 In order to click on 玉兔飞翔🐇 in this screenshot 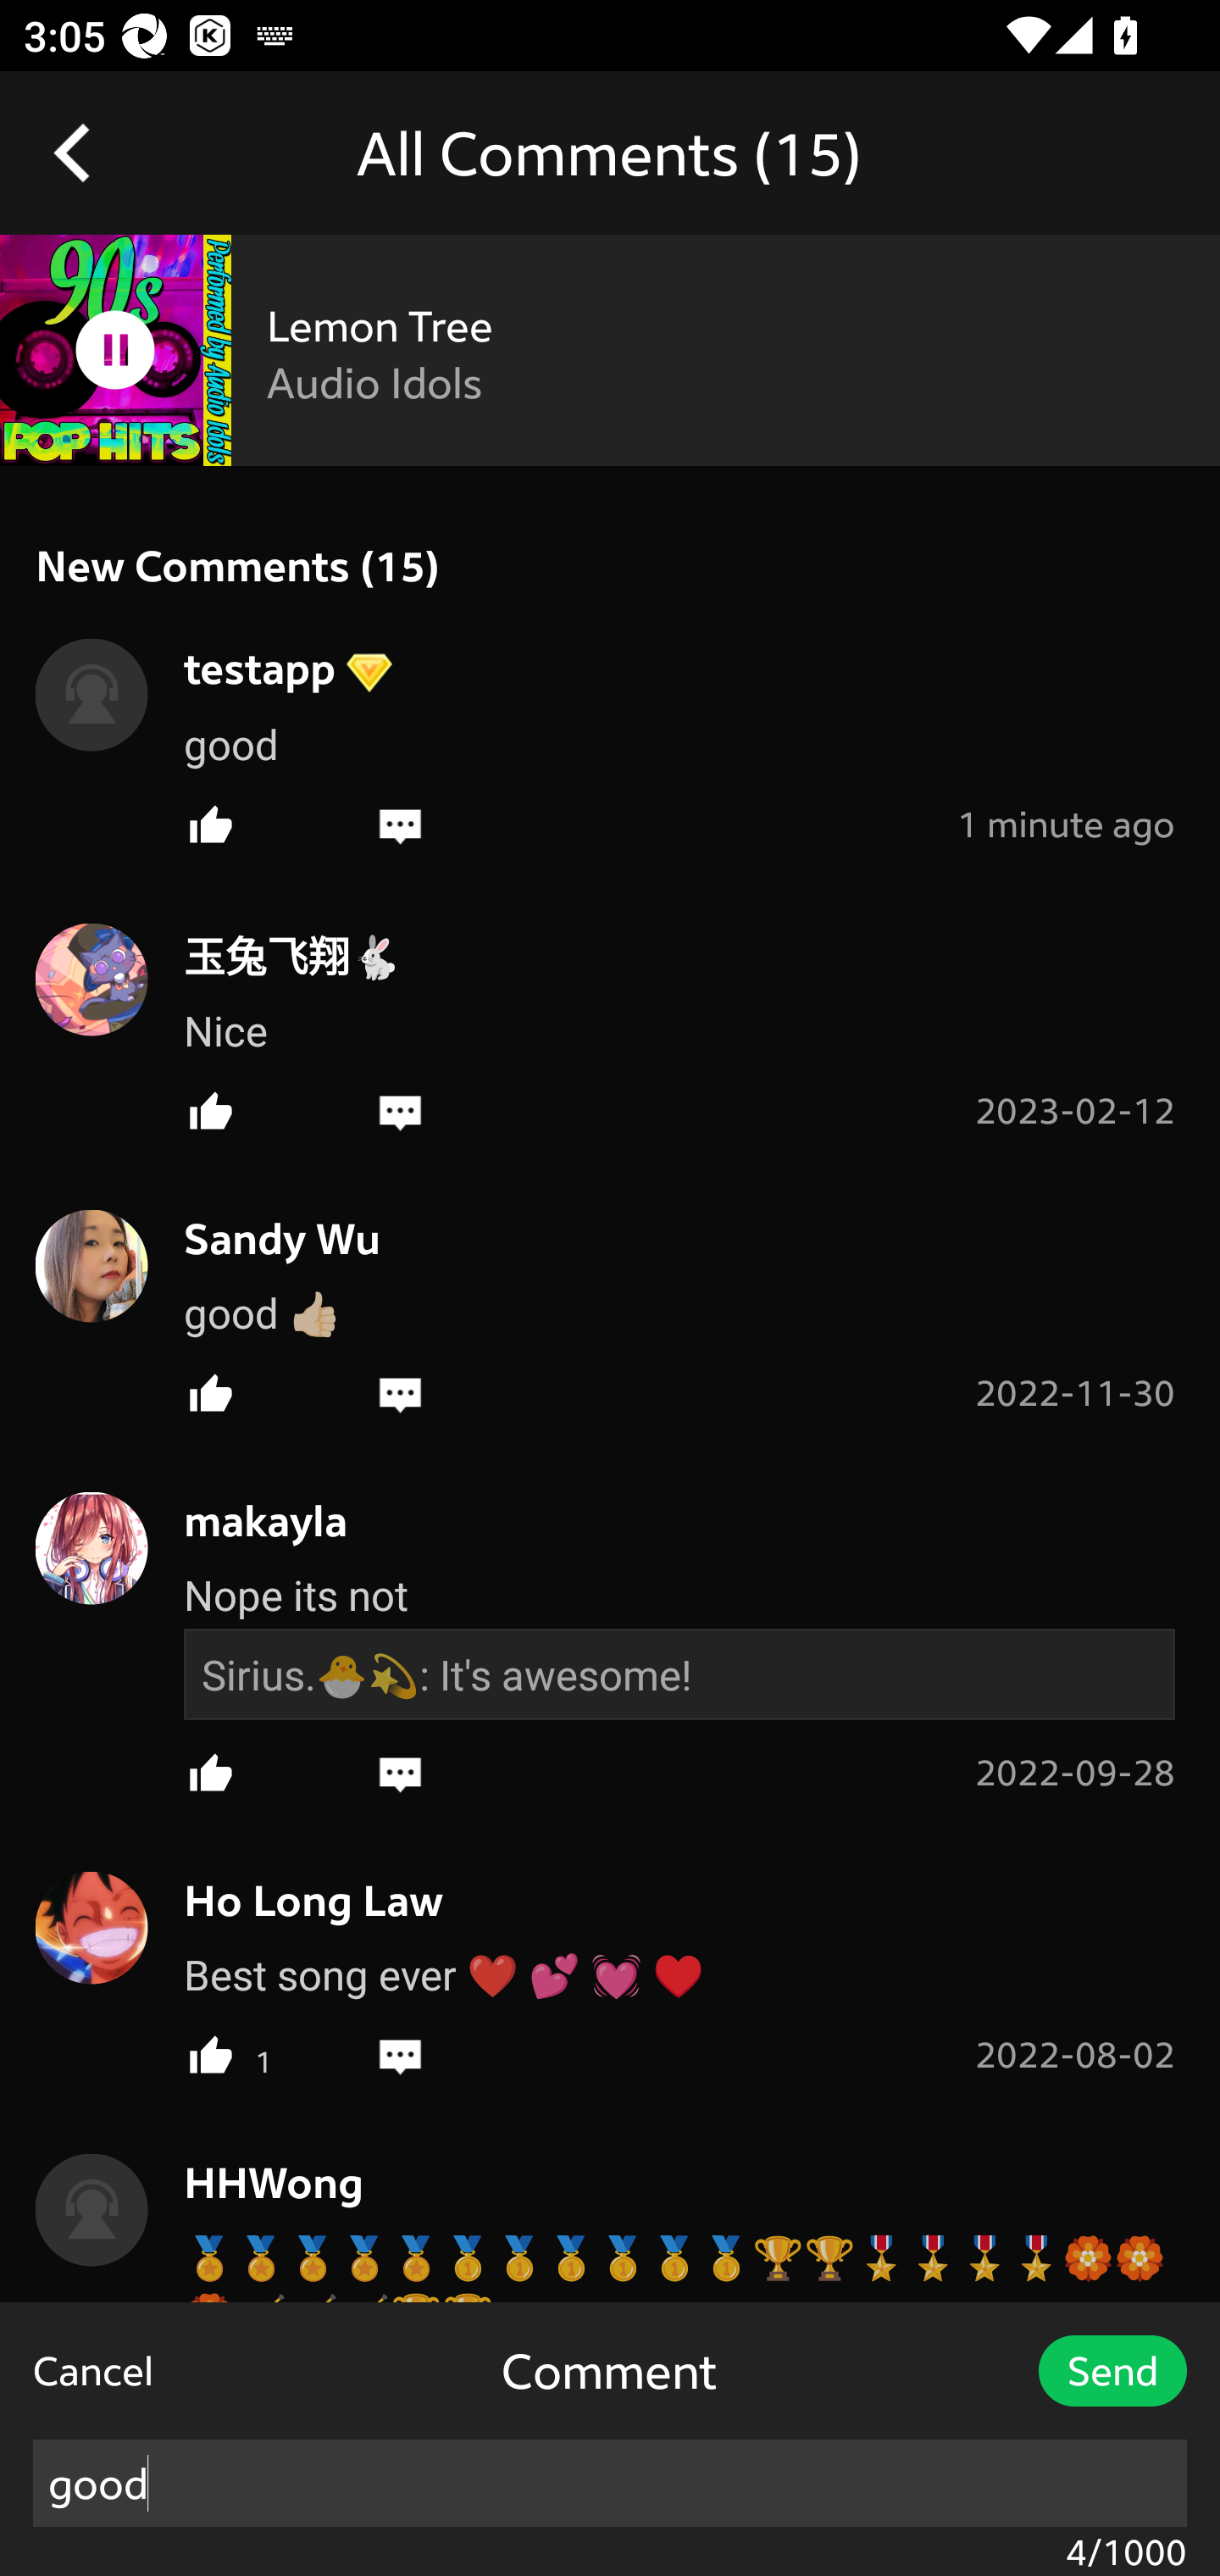, I will do `click(274, 954)`.